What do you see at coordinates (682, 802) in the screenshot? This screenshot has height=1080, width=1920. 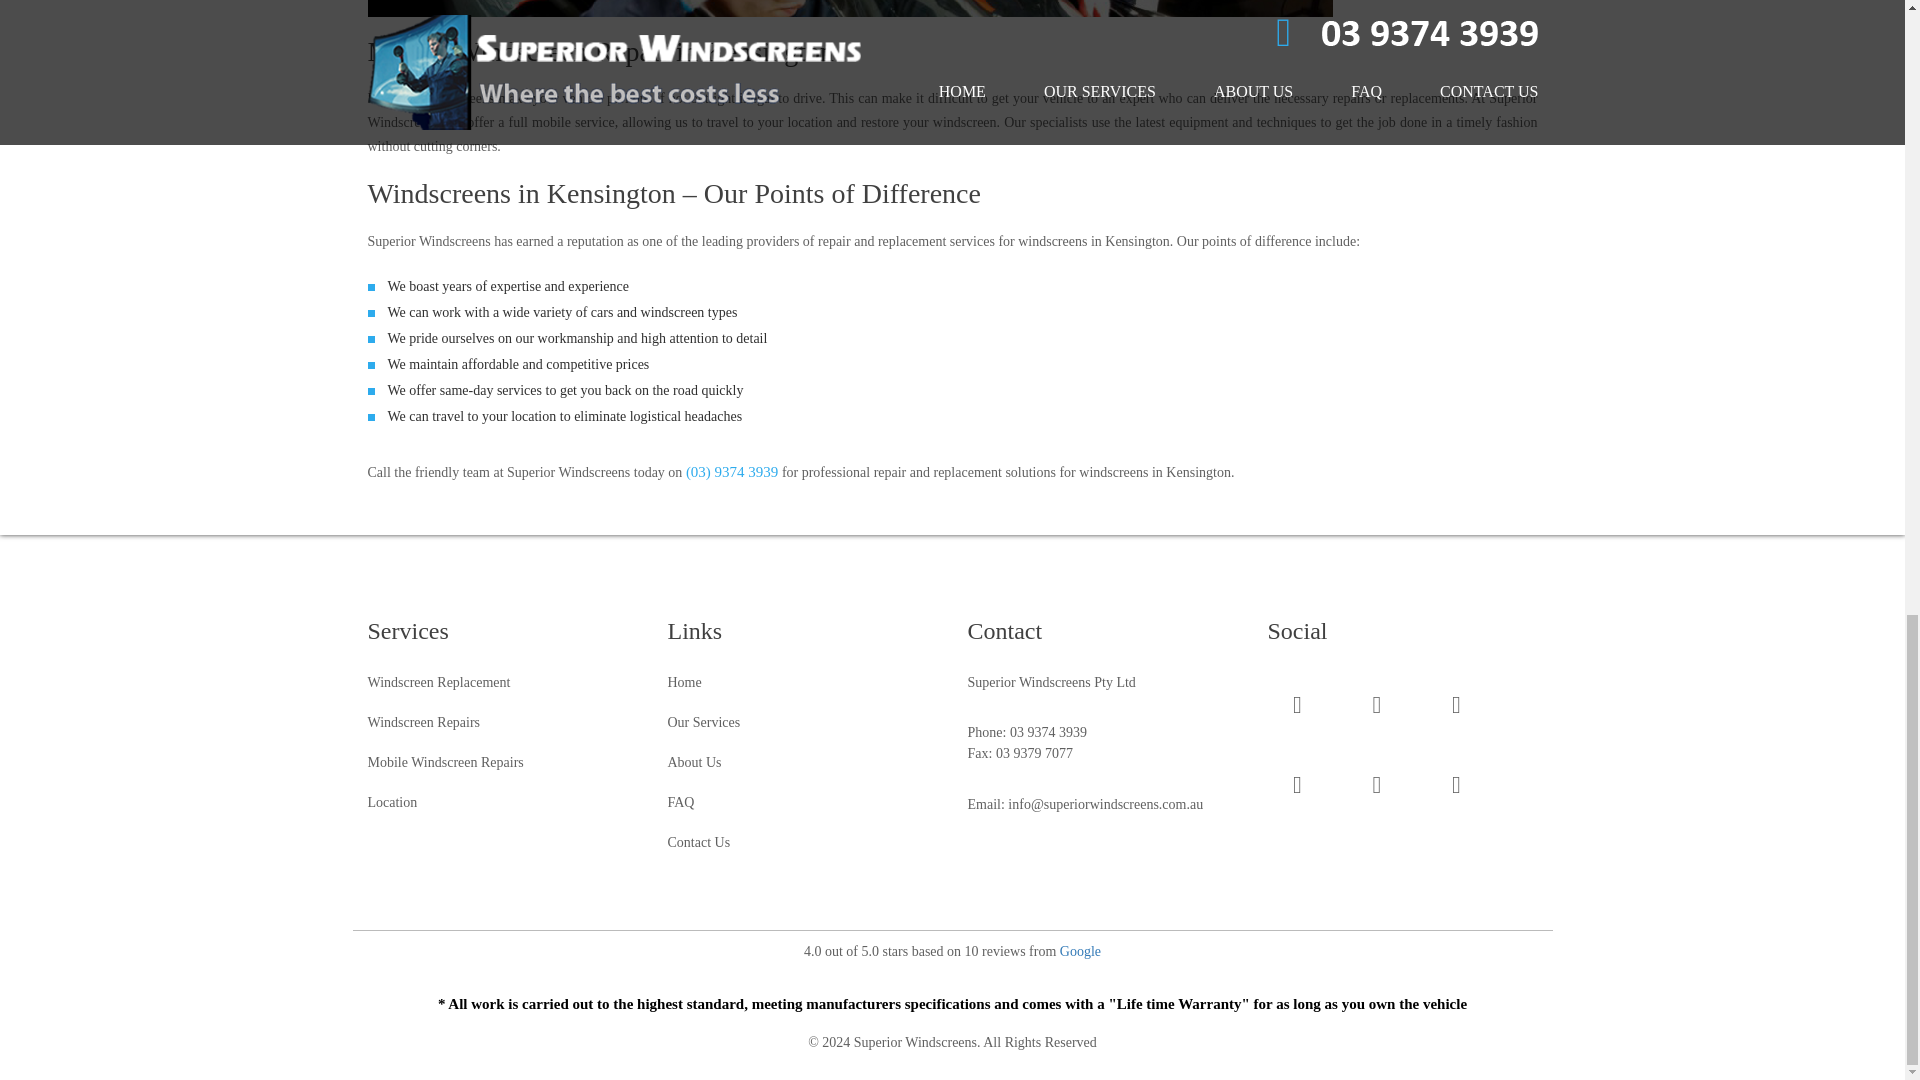 I see `FAQ` at bounding box center [682, 802].